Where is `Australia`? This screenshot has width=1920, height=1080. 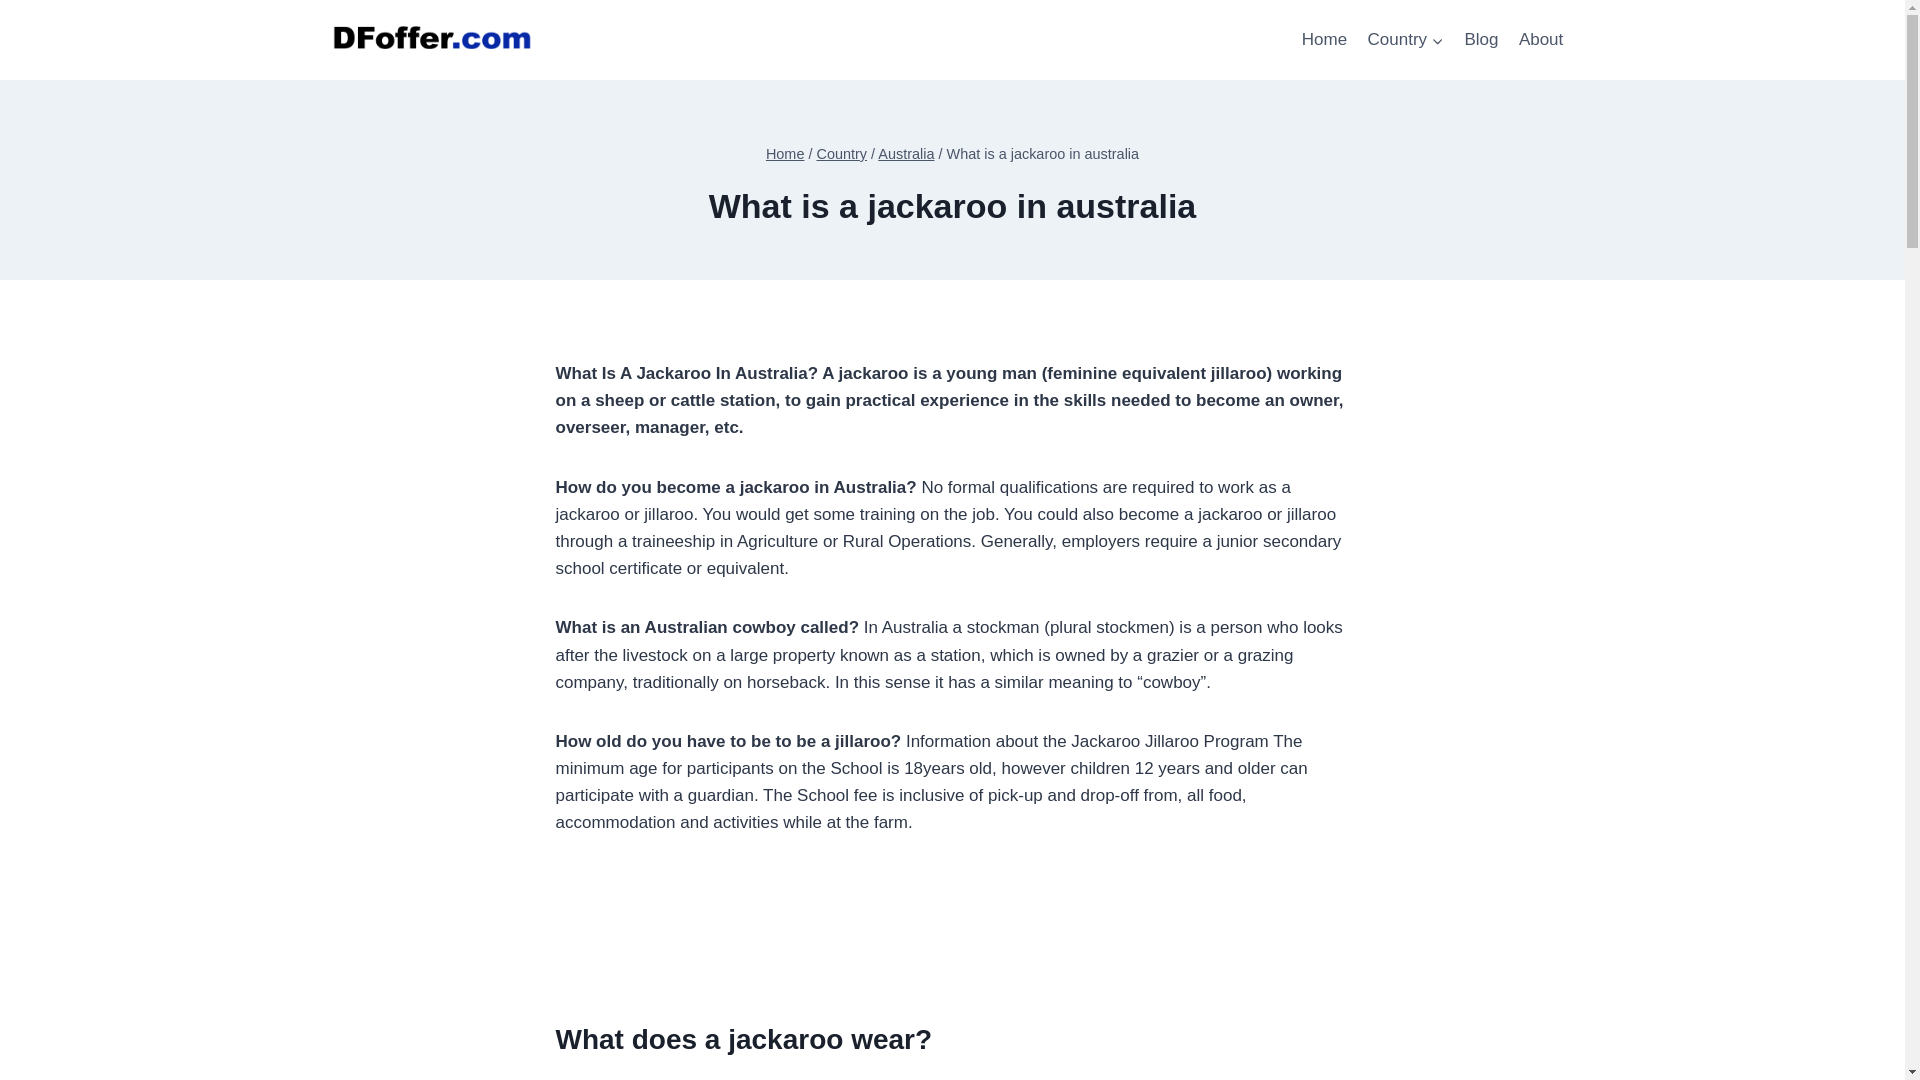
Australia is located at coordinates (905, 154).